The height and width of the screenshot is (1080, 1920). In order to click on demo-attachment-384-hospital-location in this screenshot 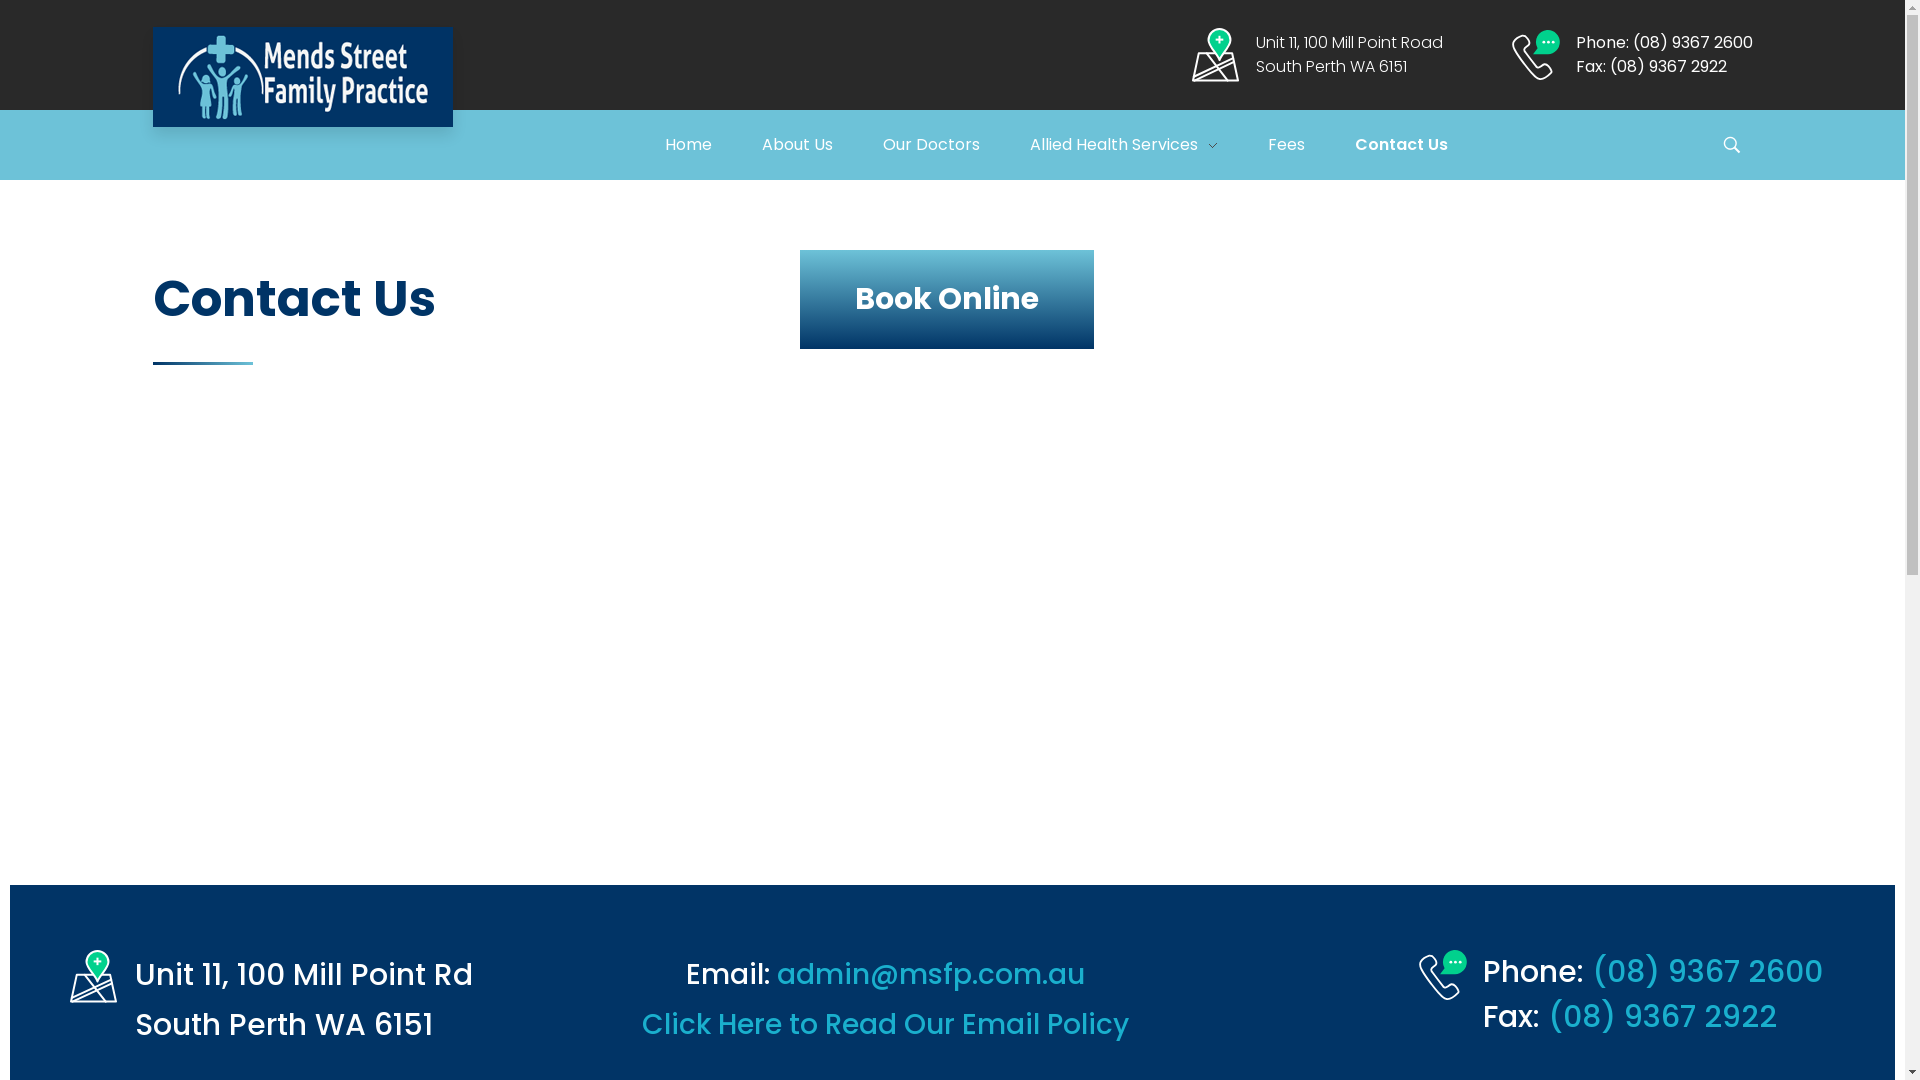, I will do `click(94, 976)`.